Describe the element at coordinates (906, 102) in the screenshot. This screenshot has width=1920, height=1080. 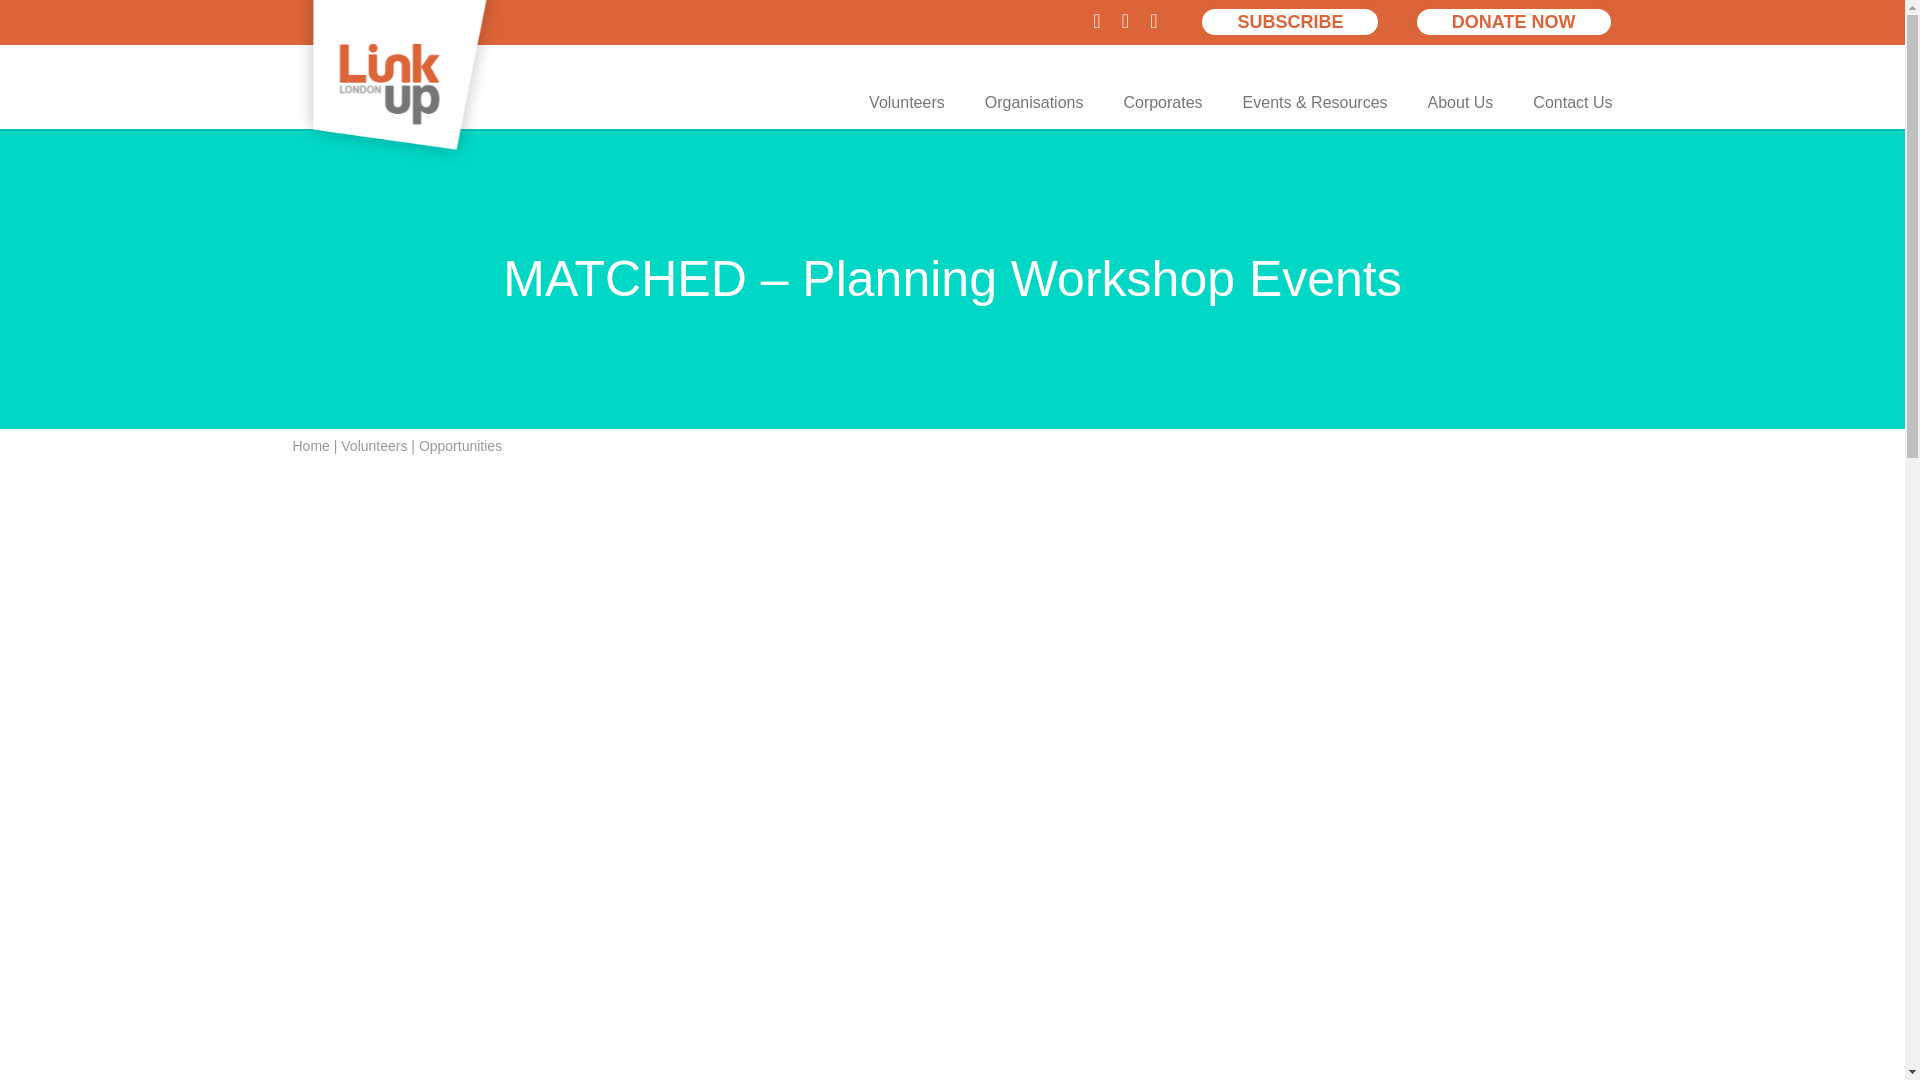
I see `Volunteers` at that location.